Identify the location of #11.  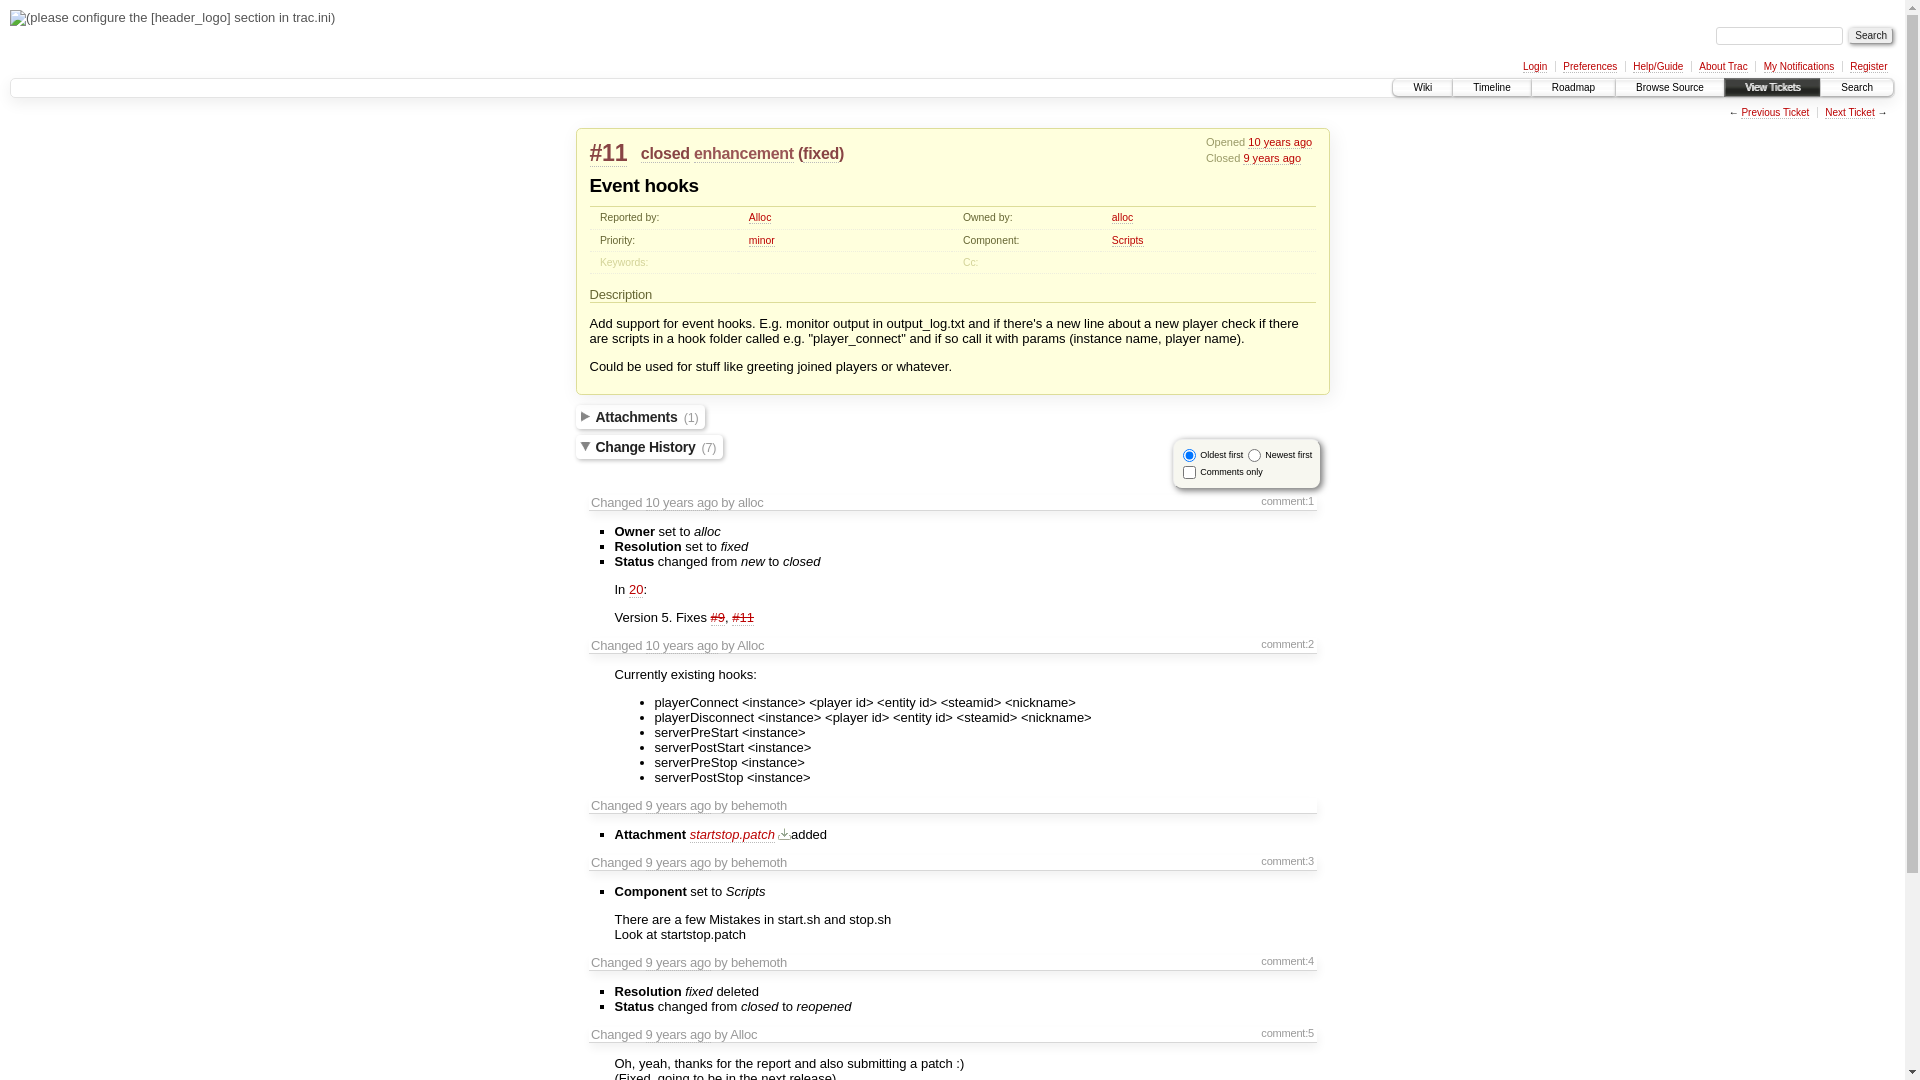
(743, 618).